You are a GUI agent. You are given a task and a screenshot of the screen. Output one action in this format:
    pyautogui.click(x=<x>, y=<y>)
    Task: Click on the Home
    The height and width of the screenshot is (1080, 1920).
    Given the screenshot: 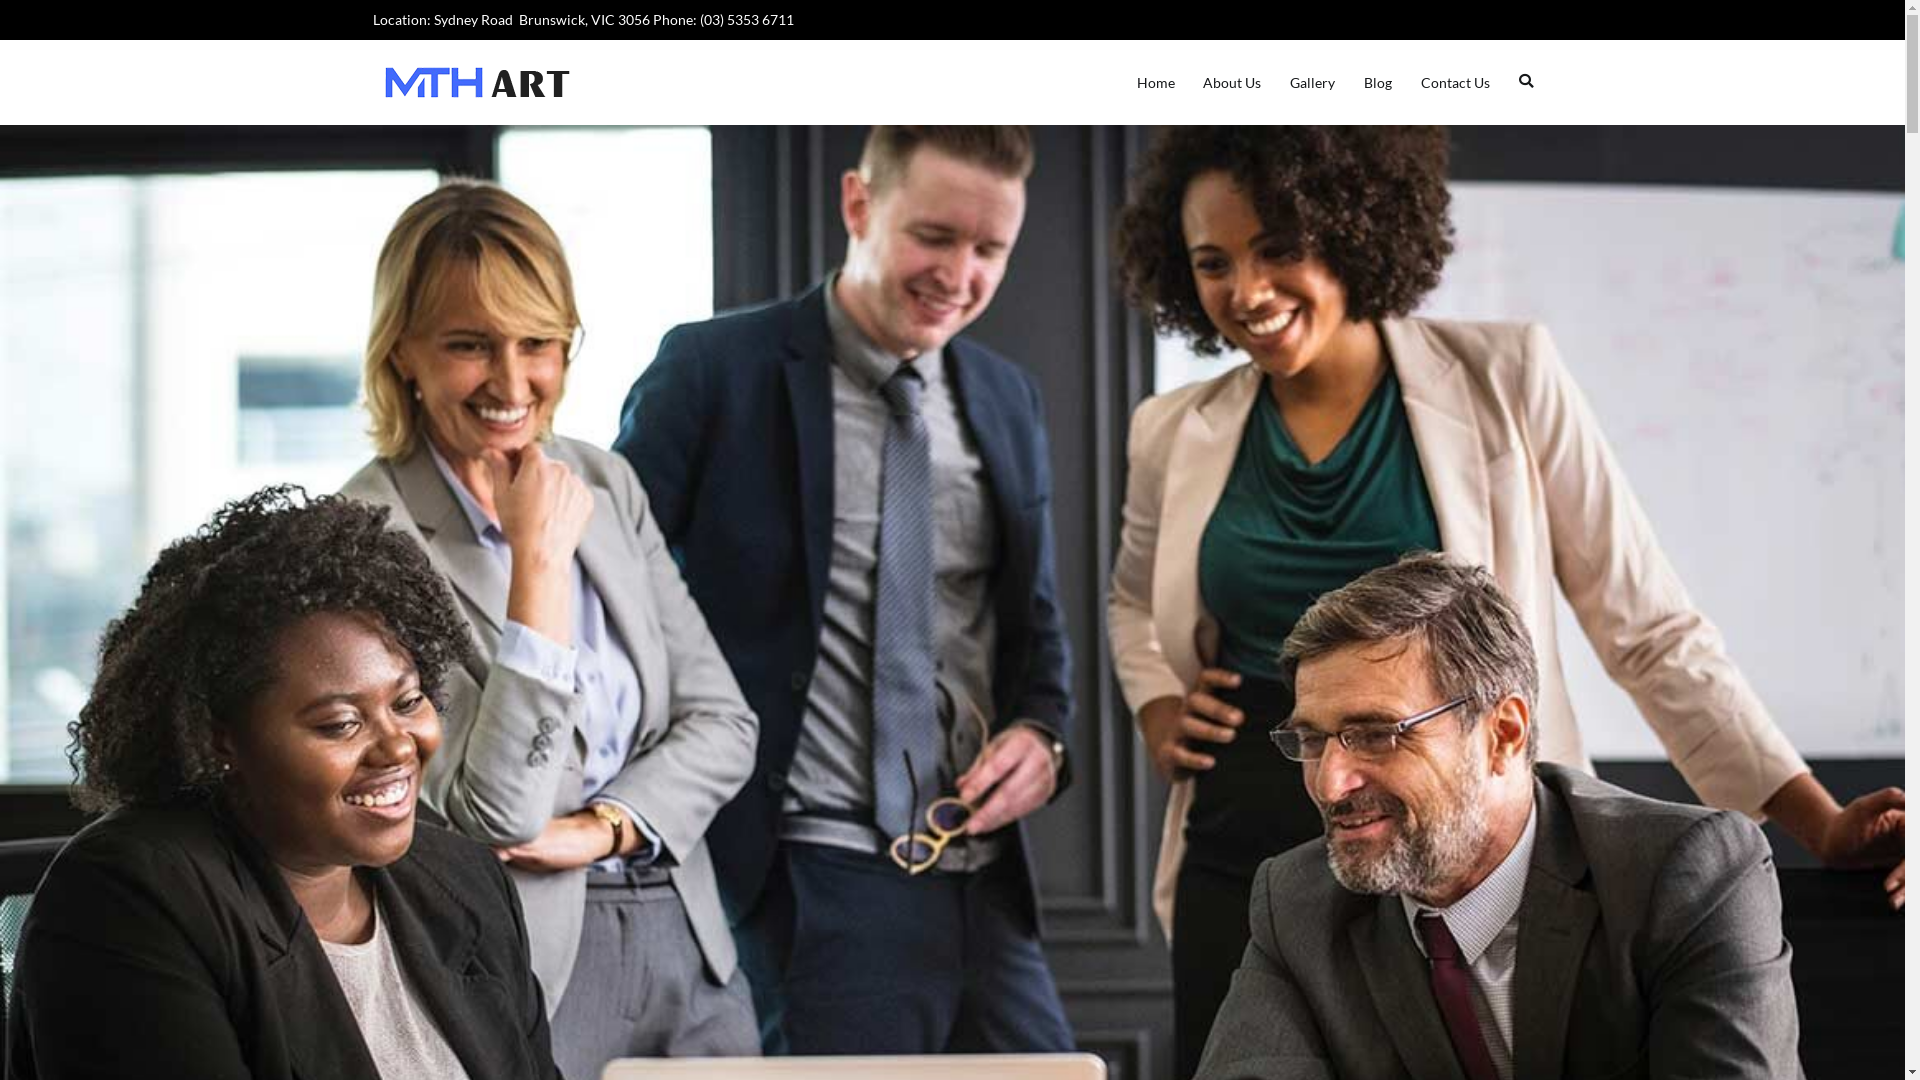 What is the action you would take?
    pyautogui.click(x=1156, y=83)
    